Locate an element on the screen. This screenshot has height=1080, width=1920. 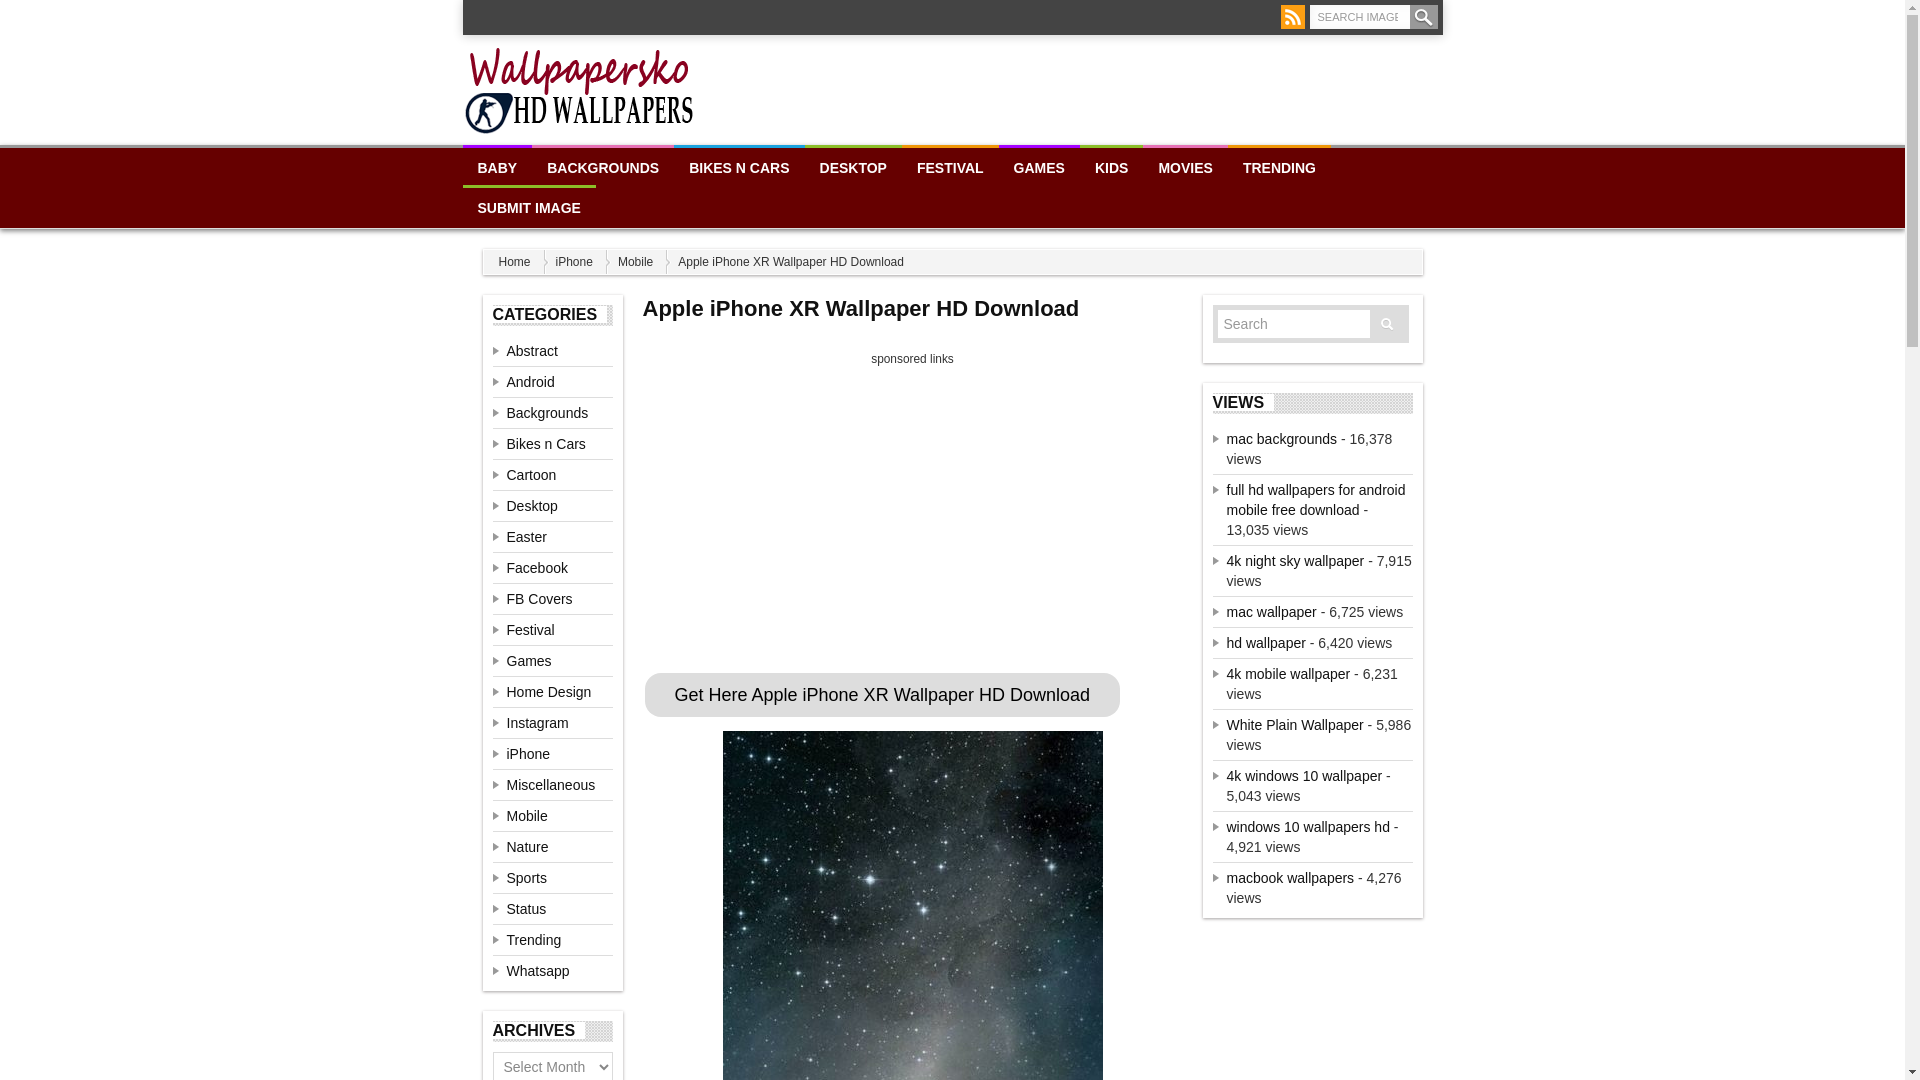
Nature is located at coordinates (526, 847).